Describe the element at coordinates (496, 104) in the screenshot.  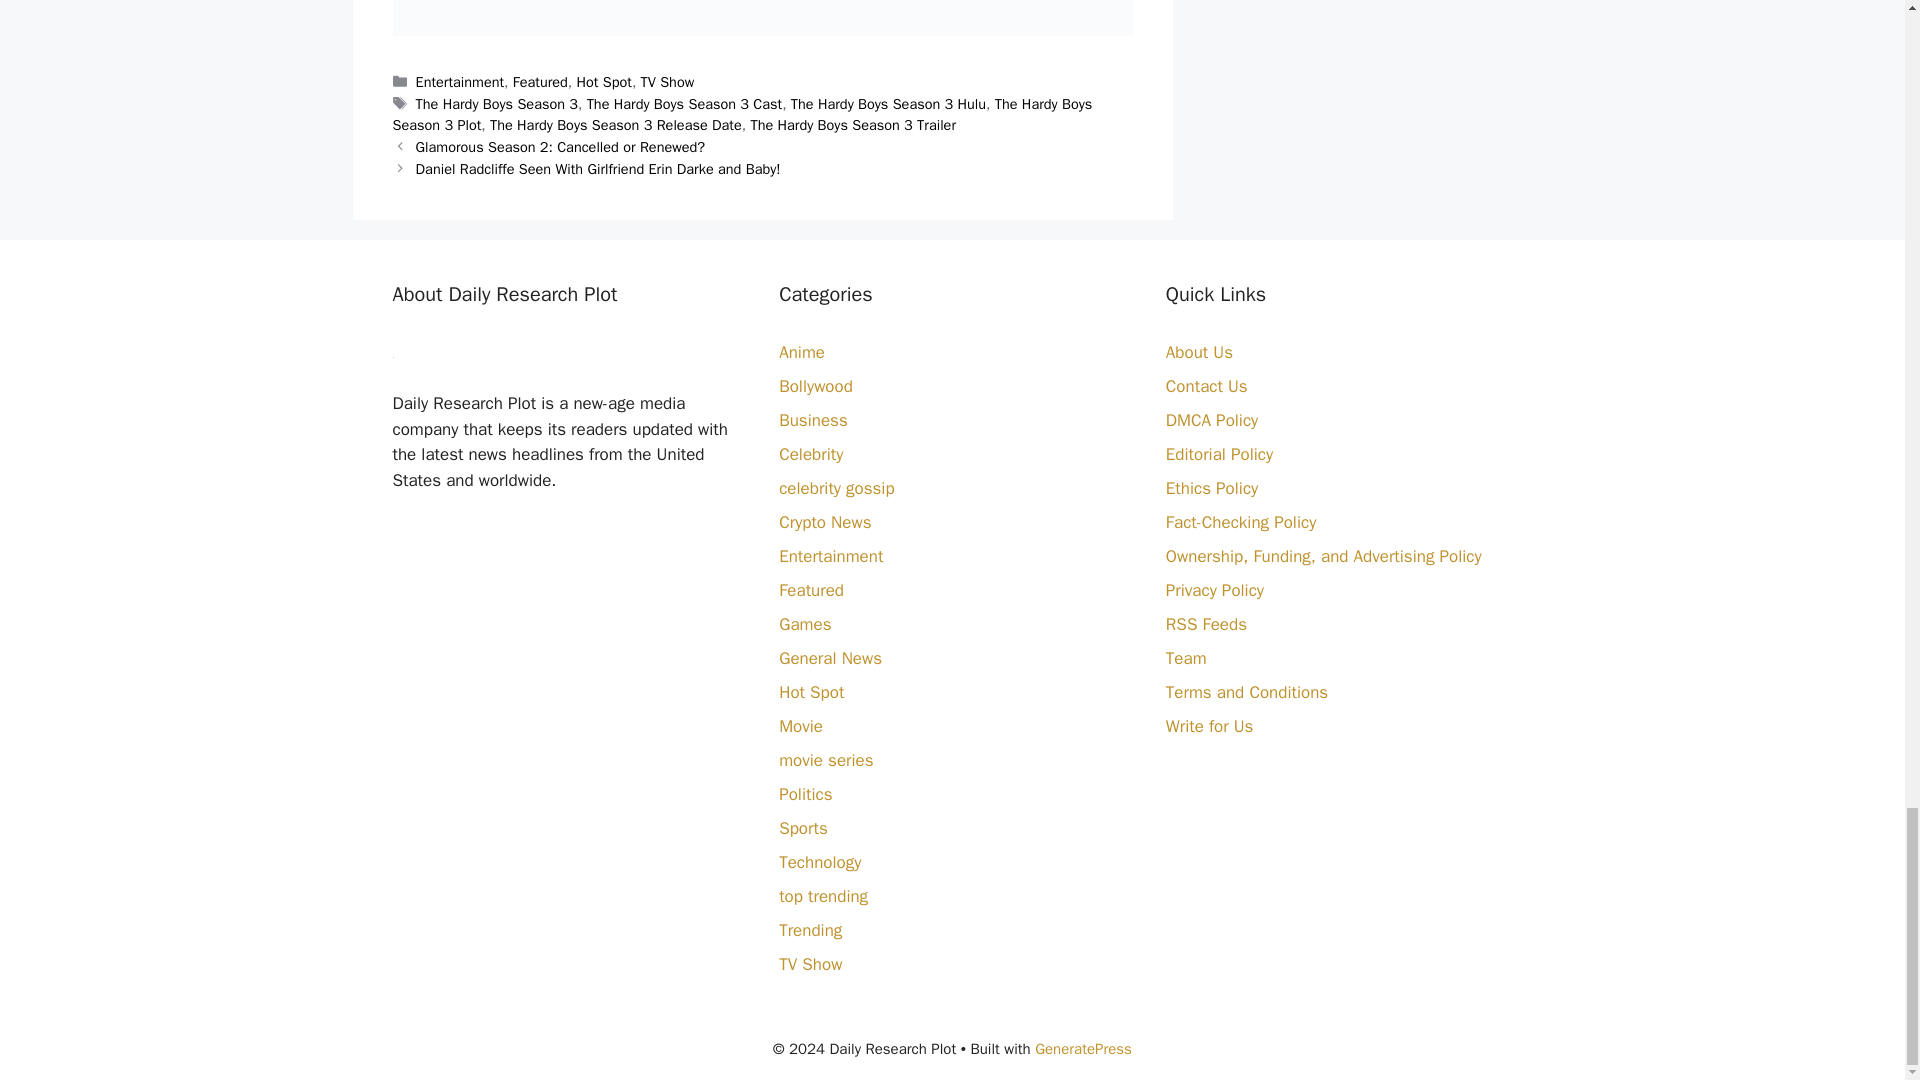
I see `The Hardy Boys Season 3` at that location.